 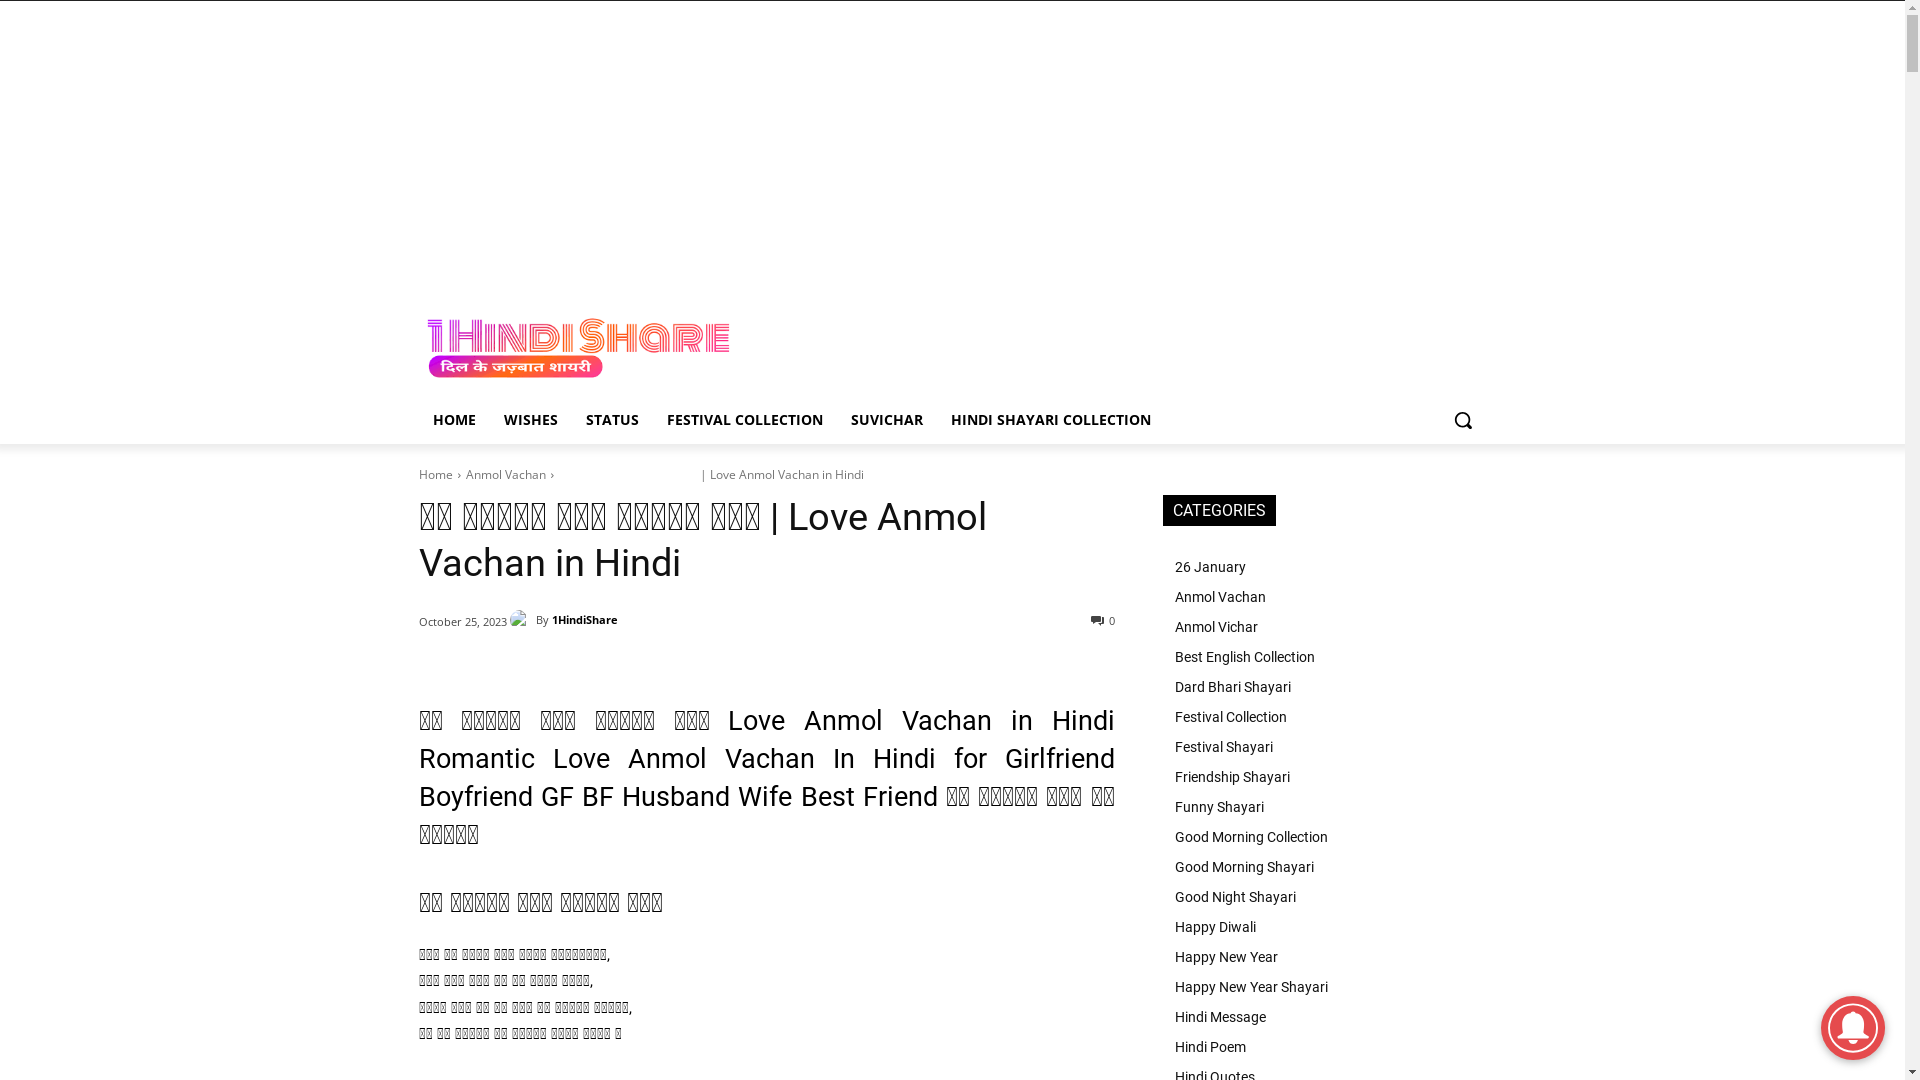 What do you see at coordinates (1324, 627) in the screenshot?
I see `Anmol Vichar` at bounding box center [1324, 627].